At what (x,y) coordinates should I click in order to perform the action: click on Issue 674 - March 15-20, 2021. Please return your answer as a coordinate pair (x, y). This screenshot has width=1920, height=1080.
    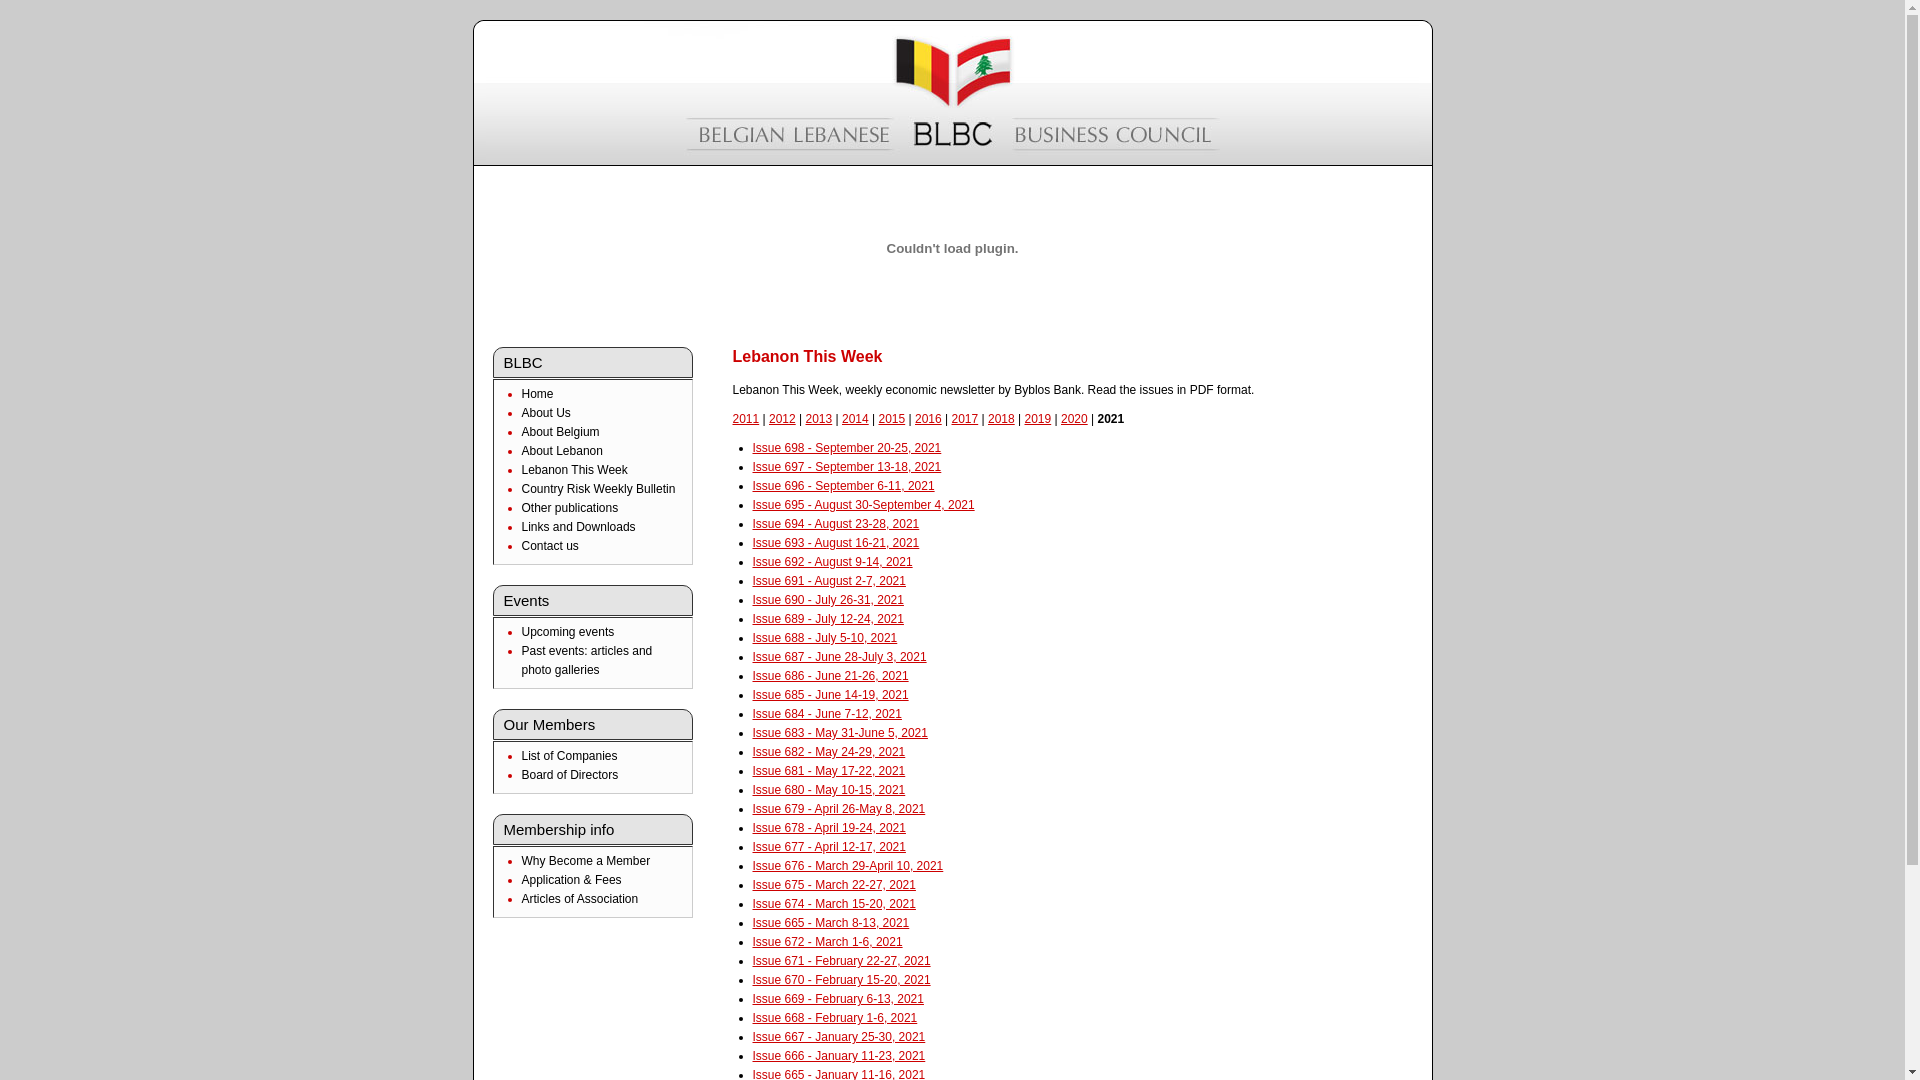
    Looking at the image, I should click on (834, 904).